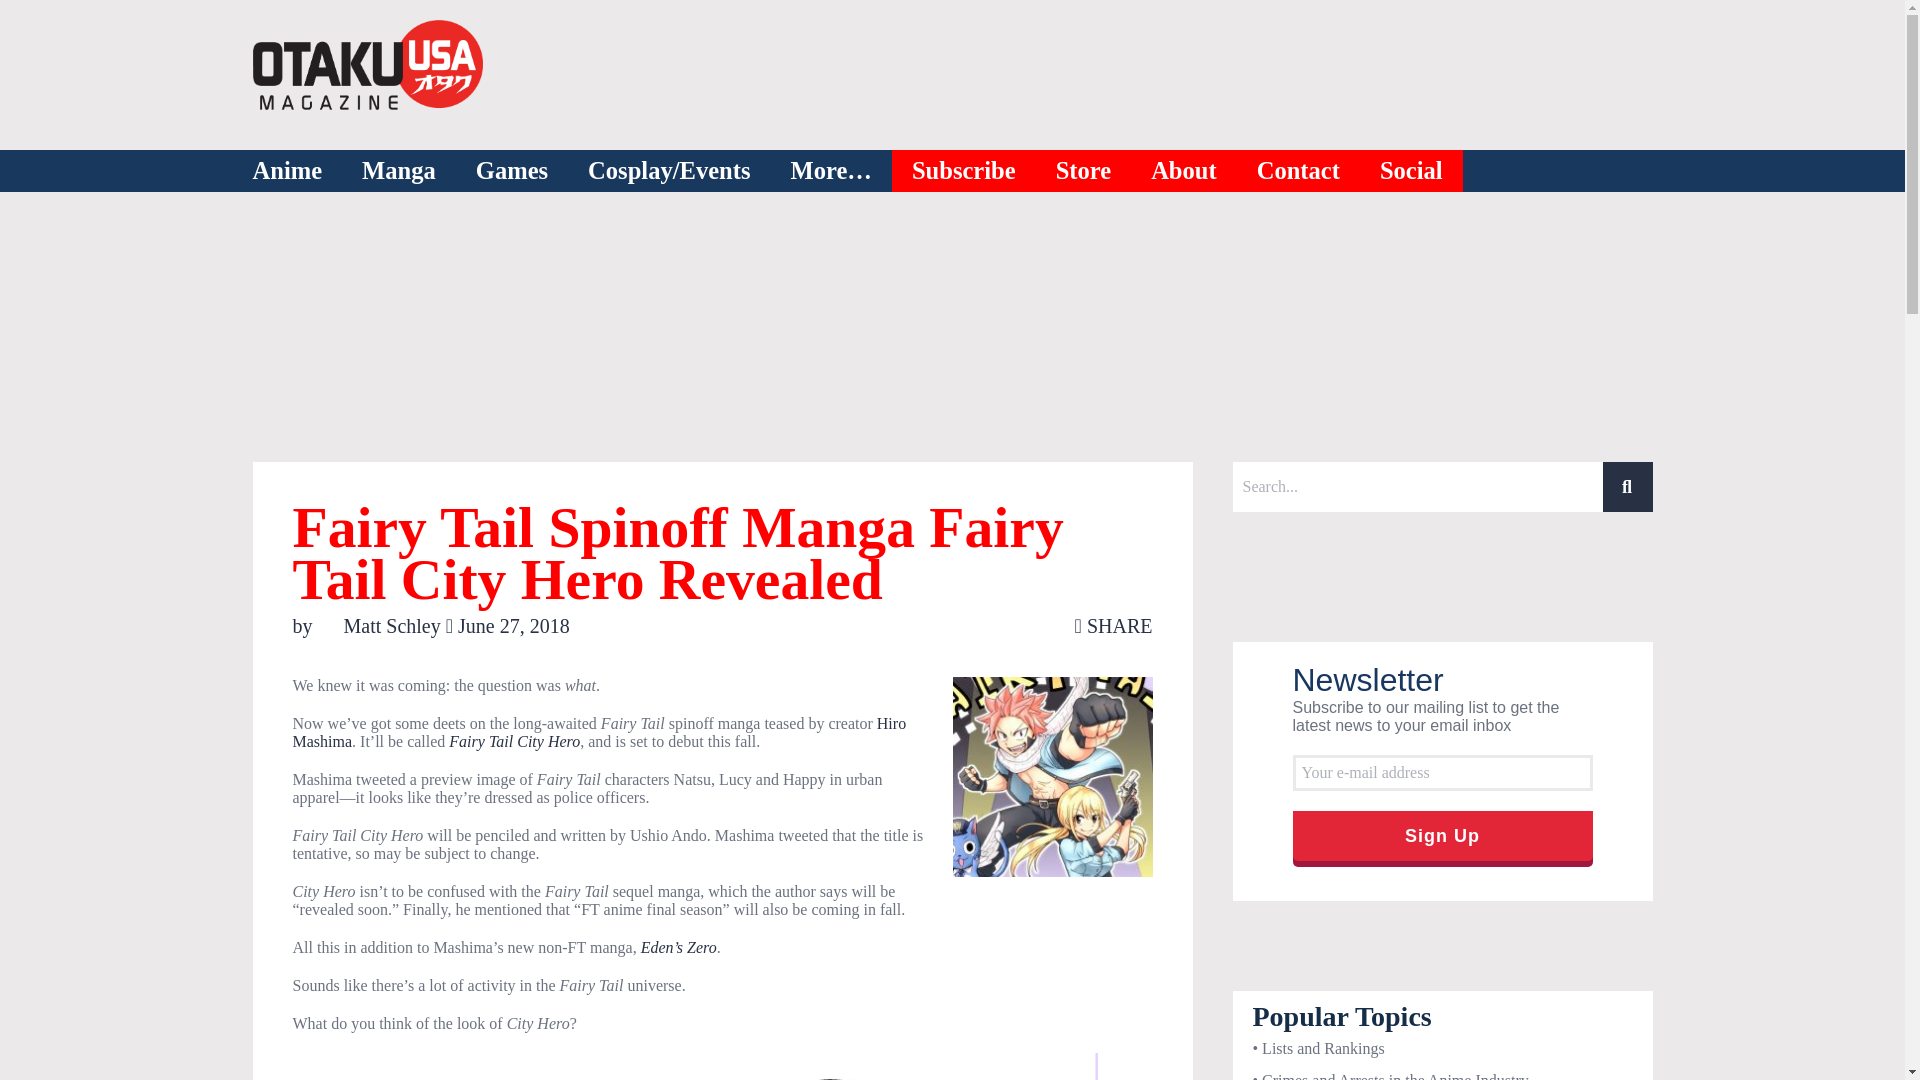 This screenshot has height=1080, width=1920. What do you see at coordinates (398, 171) in the screenshot?
I see `Manga` at bounding box center [398, 171].